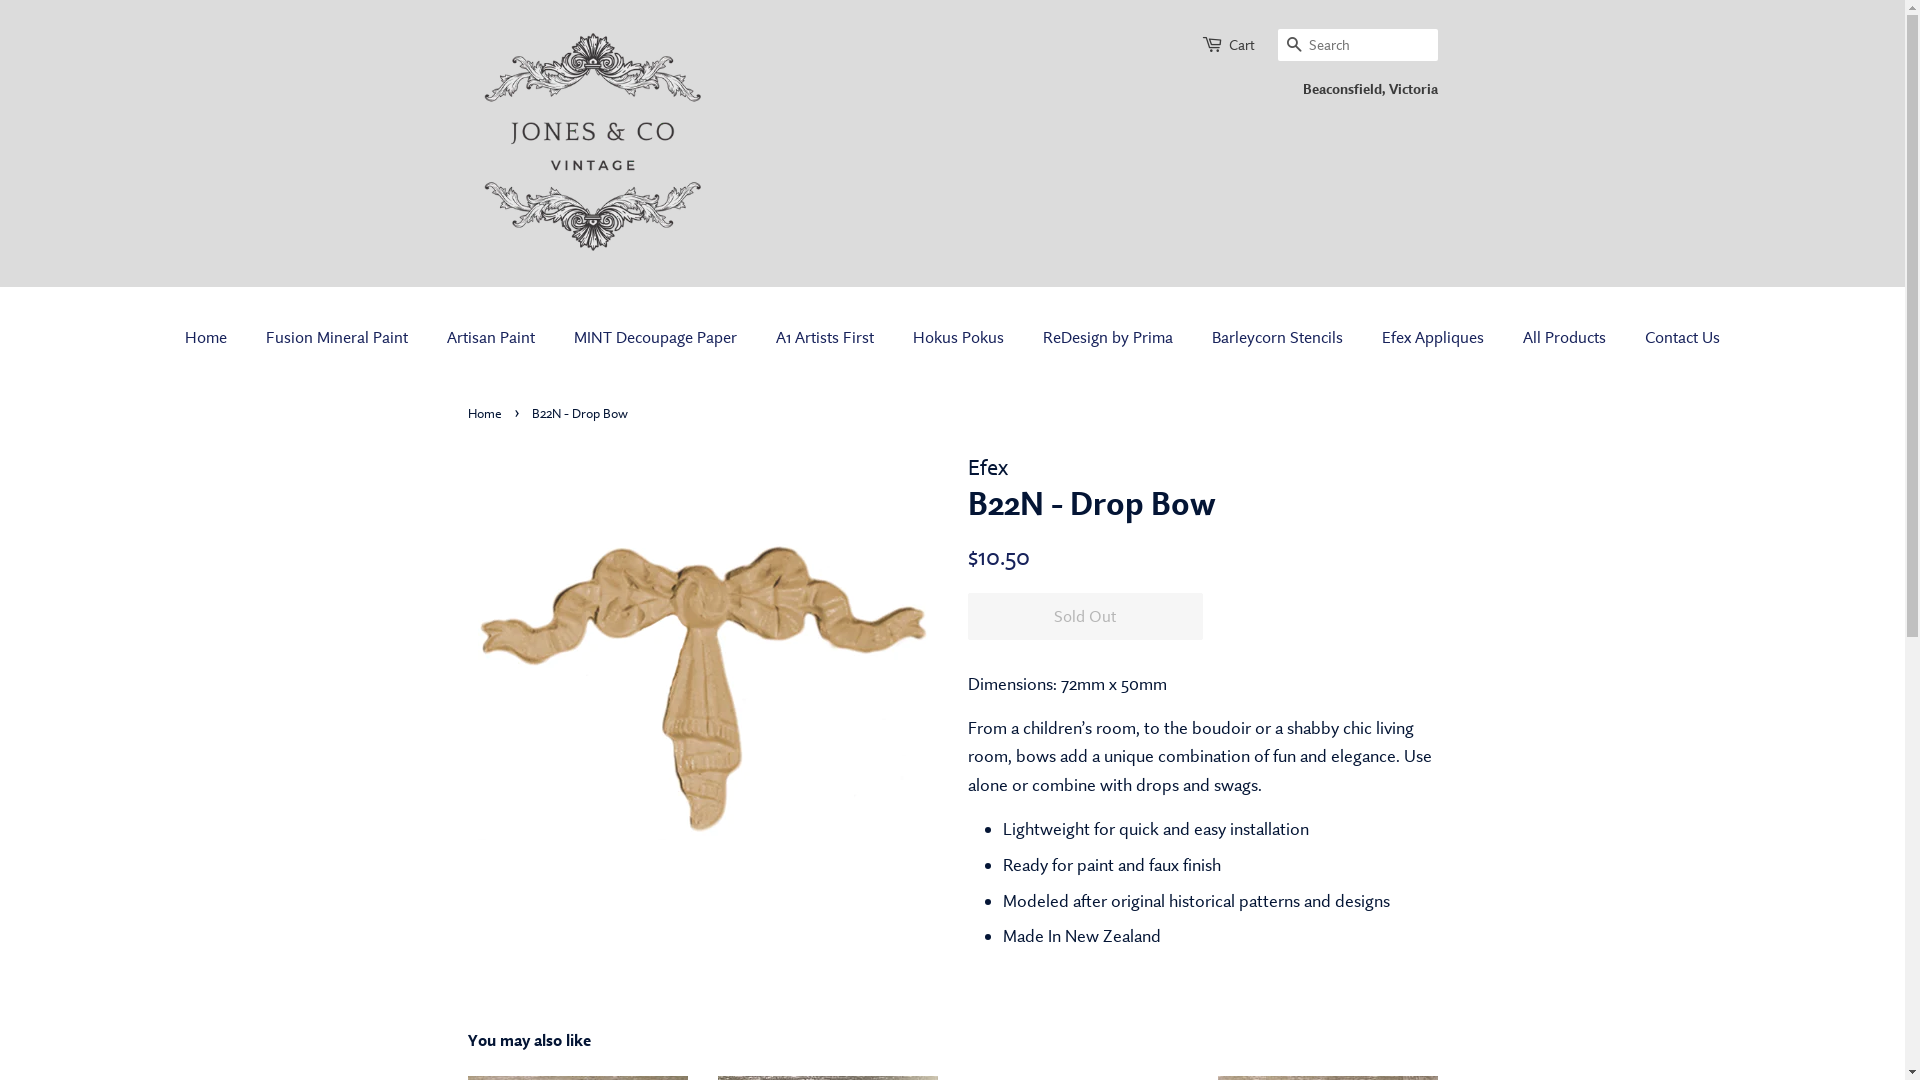 This screenshot has width=1920, height=1080. What do you see at coordinates (1280, 338) in the screenshot?
I see `Barleycorn Stencils` at bounding box center [1280, 338].